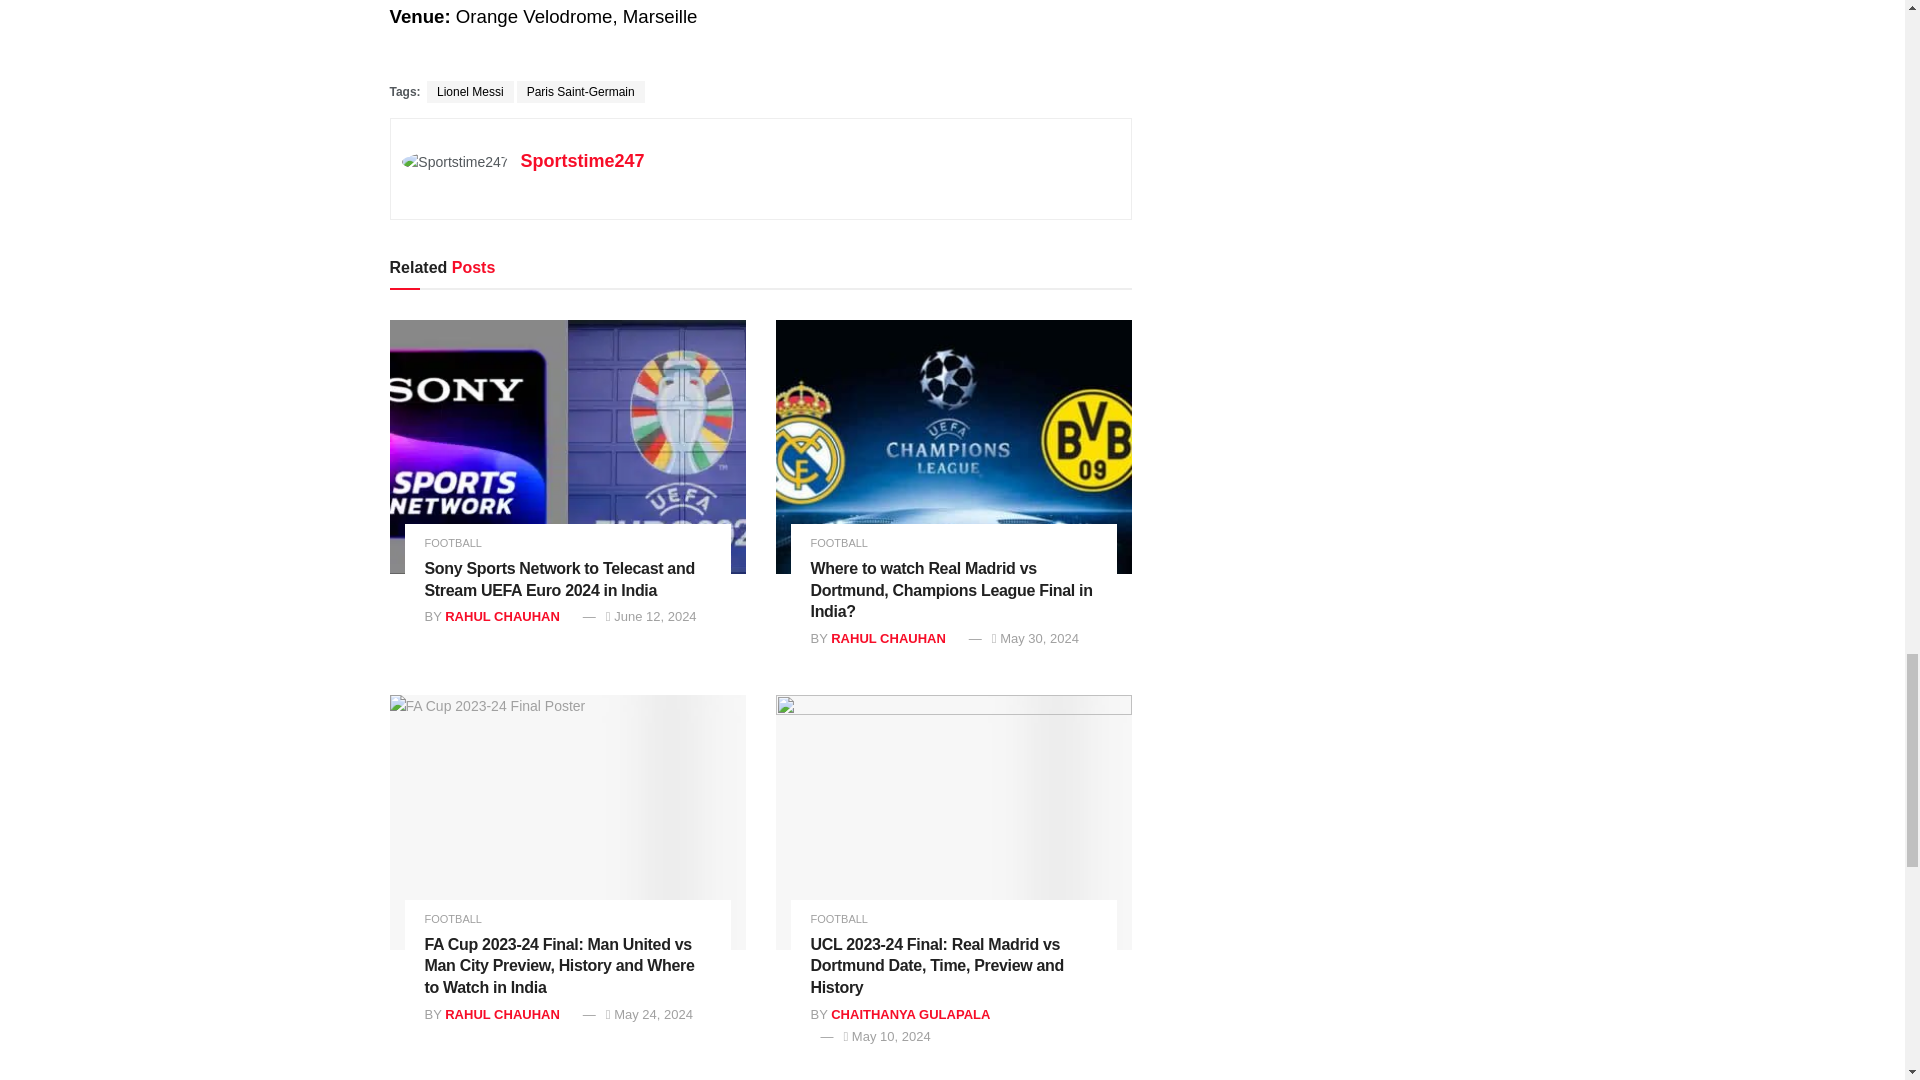  Describe the element at coordinates (502, 616) in the screenshot. I see `RAHUL CHAUHAN` at that location.